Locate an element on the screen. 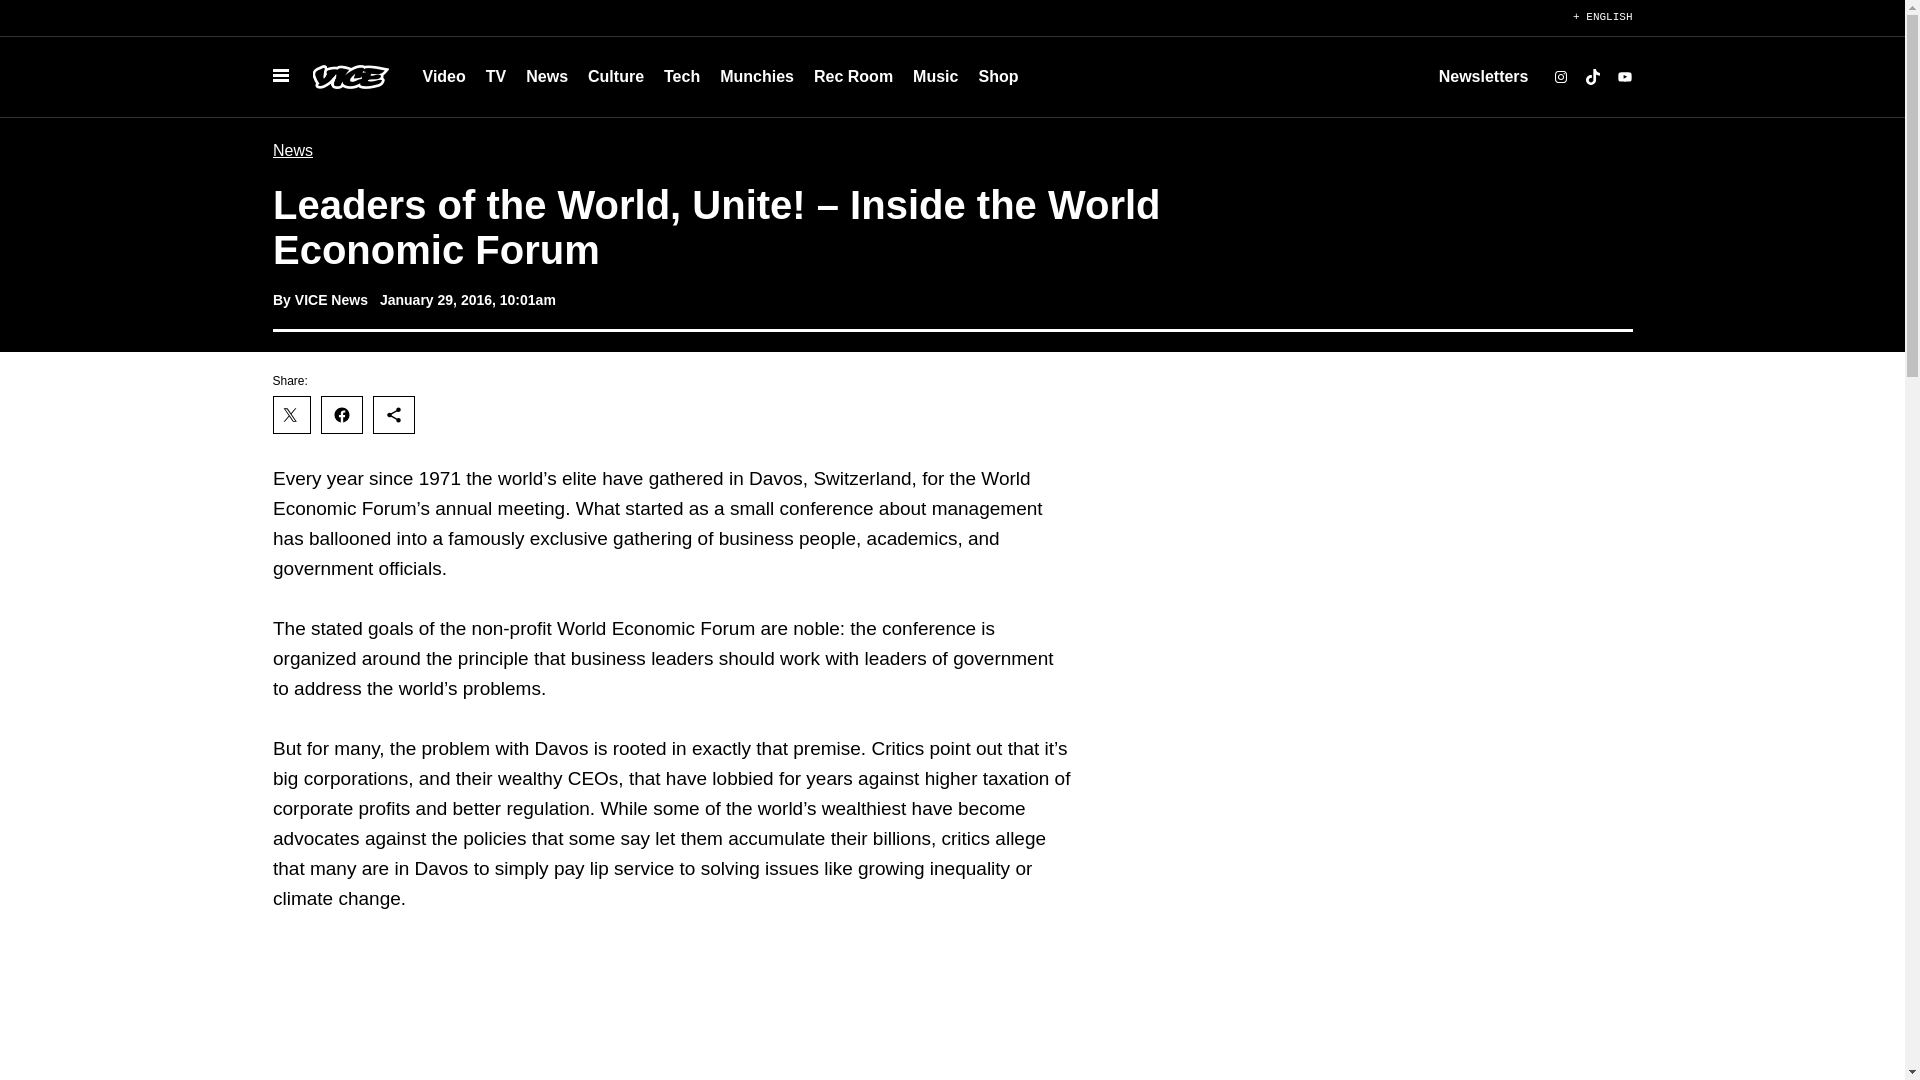  Open Menu is located at coordinates (279, 76).